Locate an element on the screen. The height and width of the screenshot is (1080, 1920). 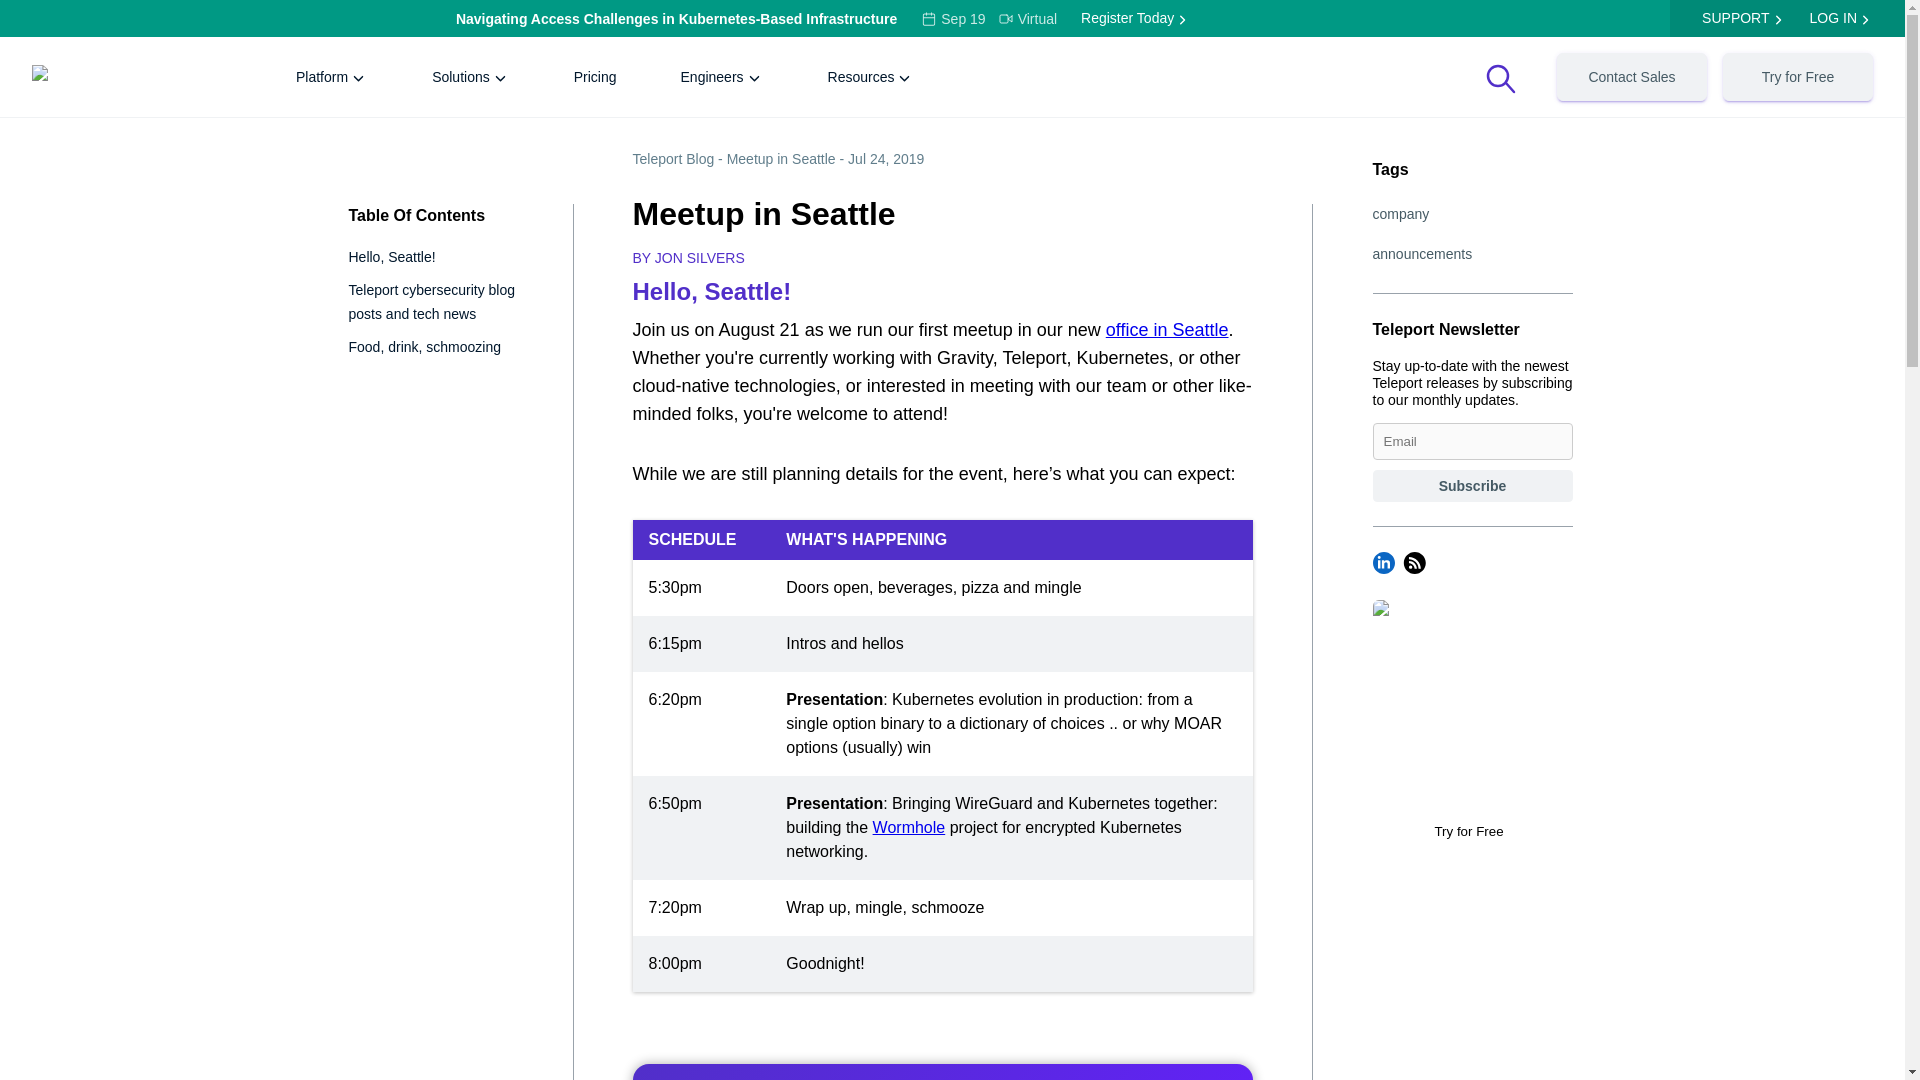
LOG IN is located at coordinates (1833, 18).